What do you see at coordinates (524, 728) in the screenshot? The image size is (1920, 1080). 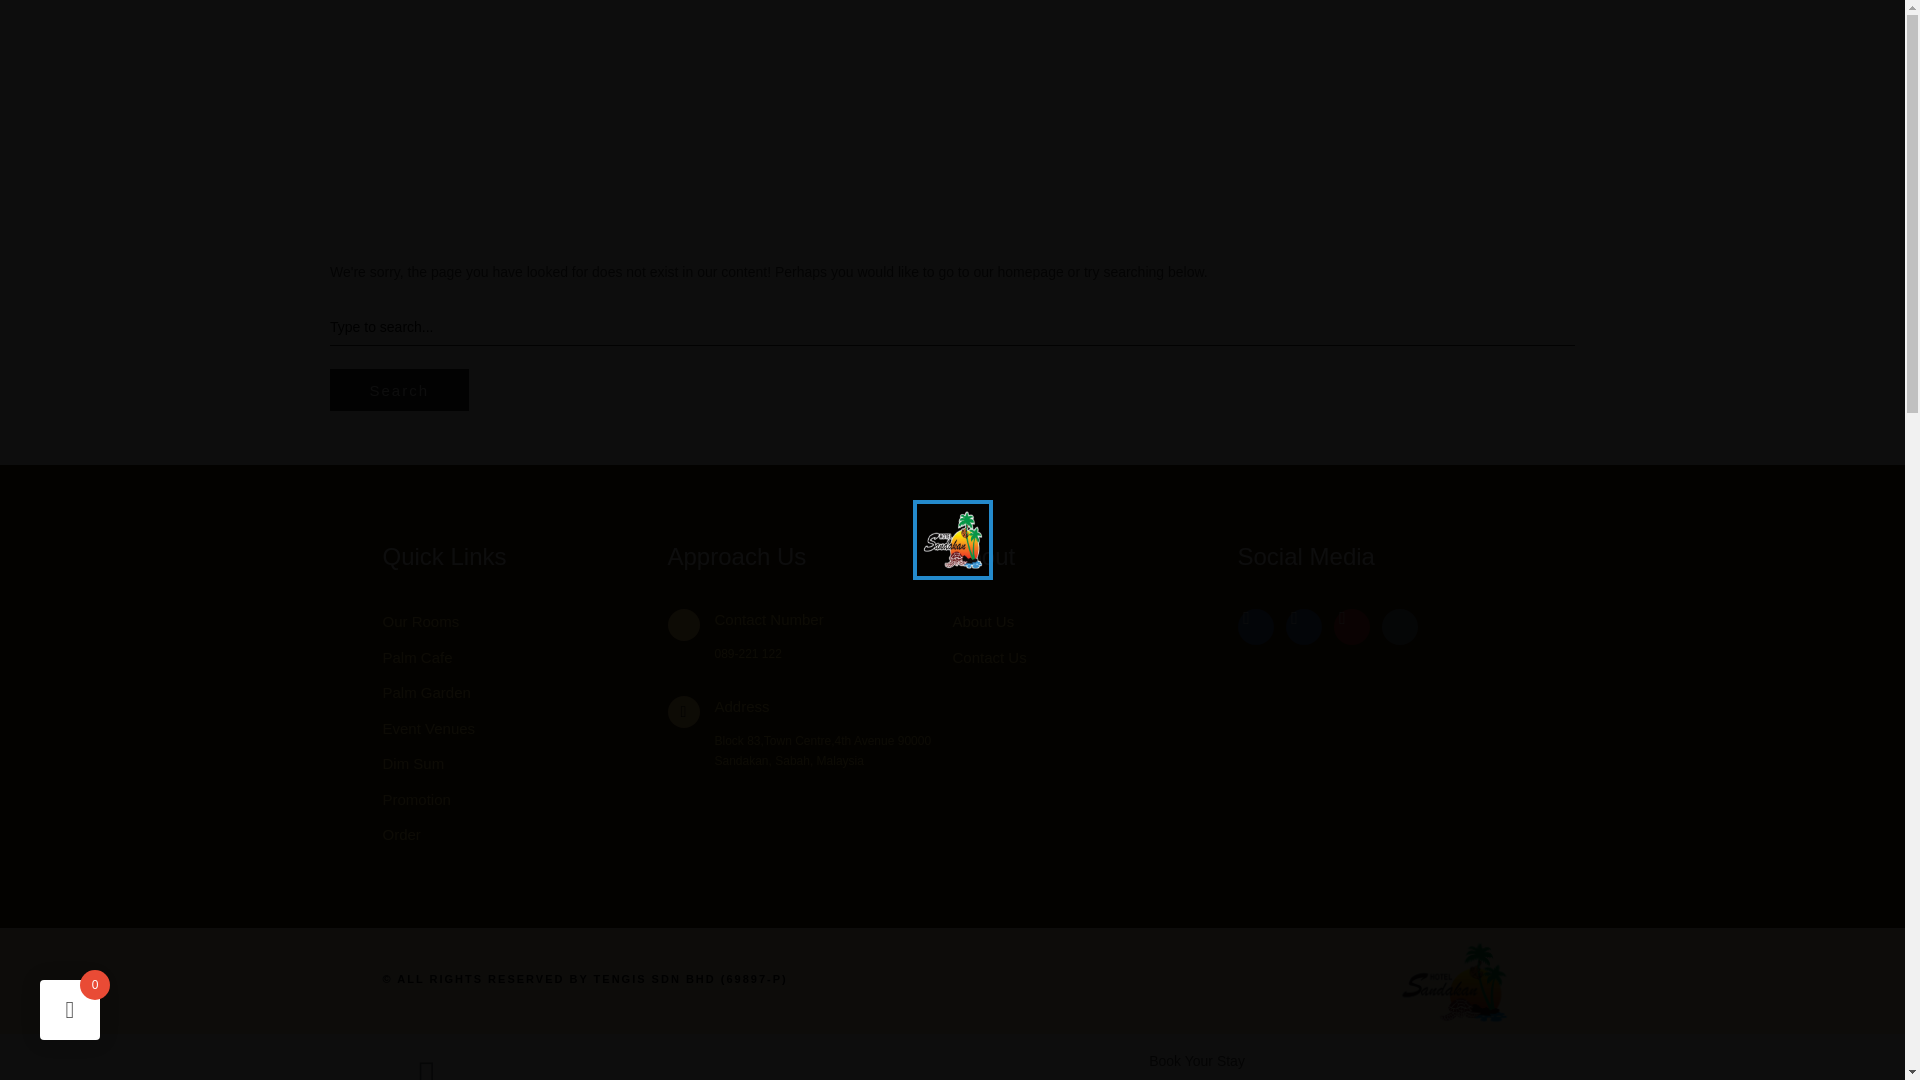 I see `Event Venues` at bounding box center [524, 728].